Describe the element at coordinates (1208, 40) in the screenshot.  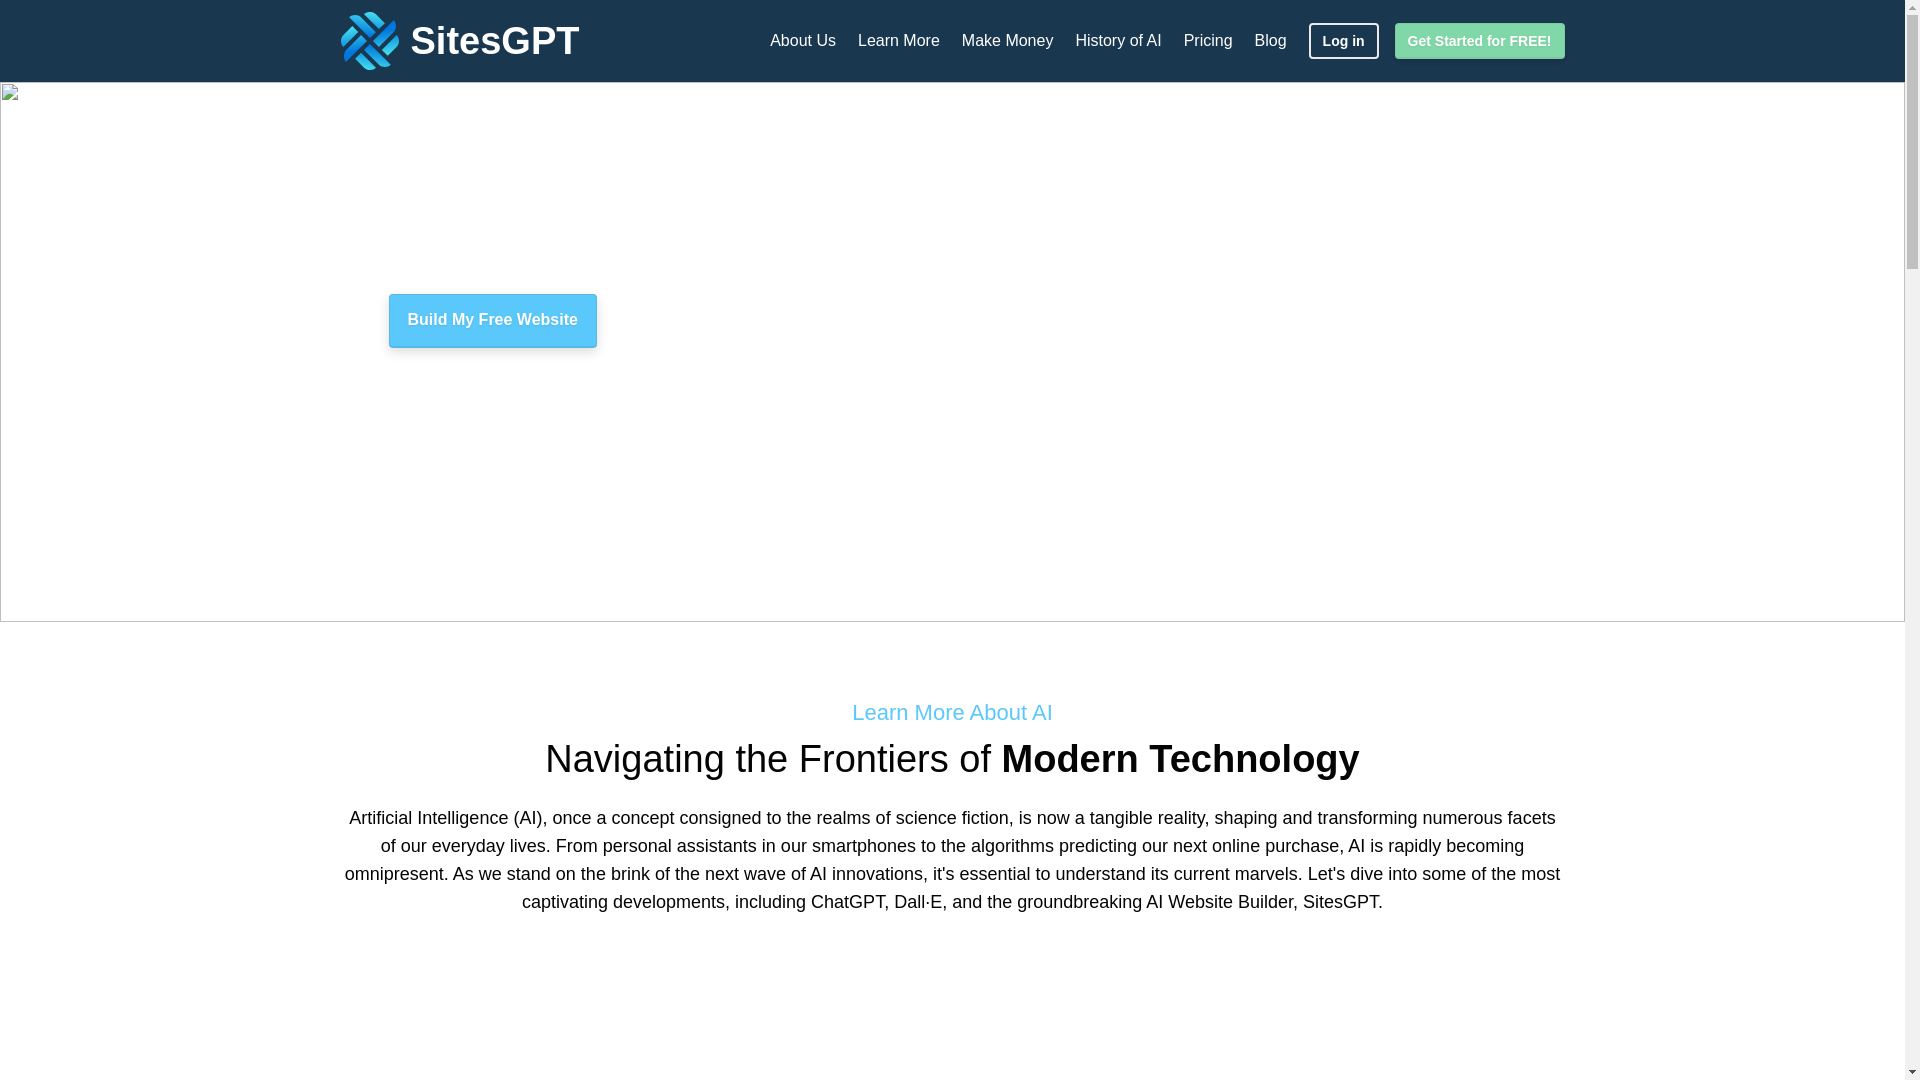
I see `Pricing` at that location.